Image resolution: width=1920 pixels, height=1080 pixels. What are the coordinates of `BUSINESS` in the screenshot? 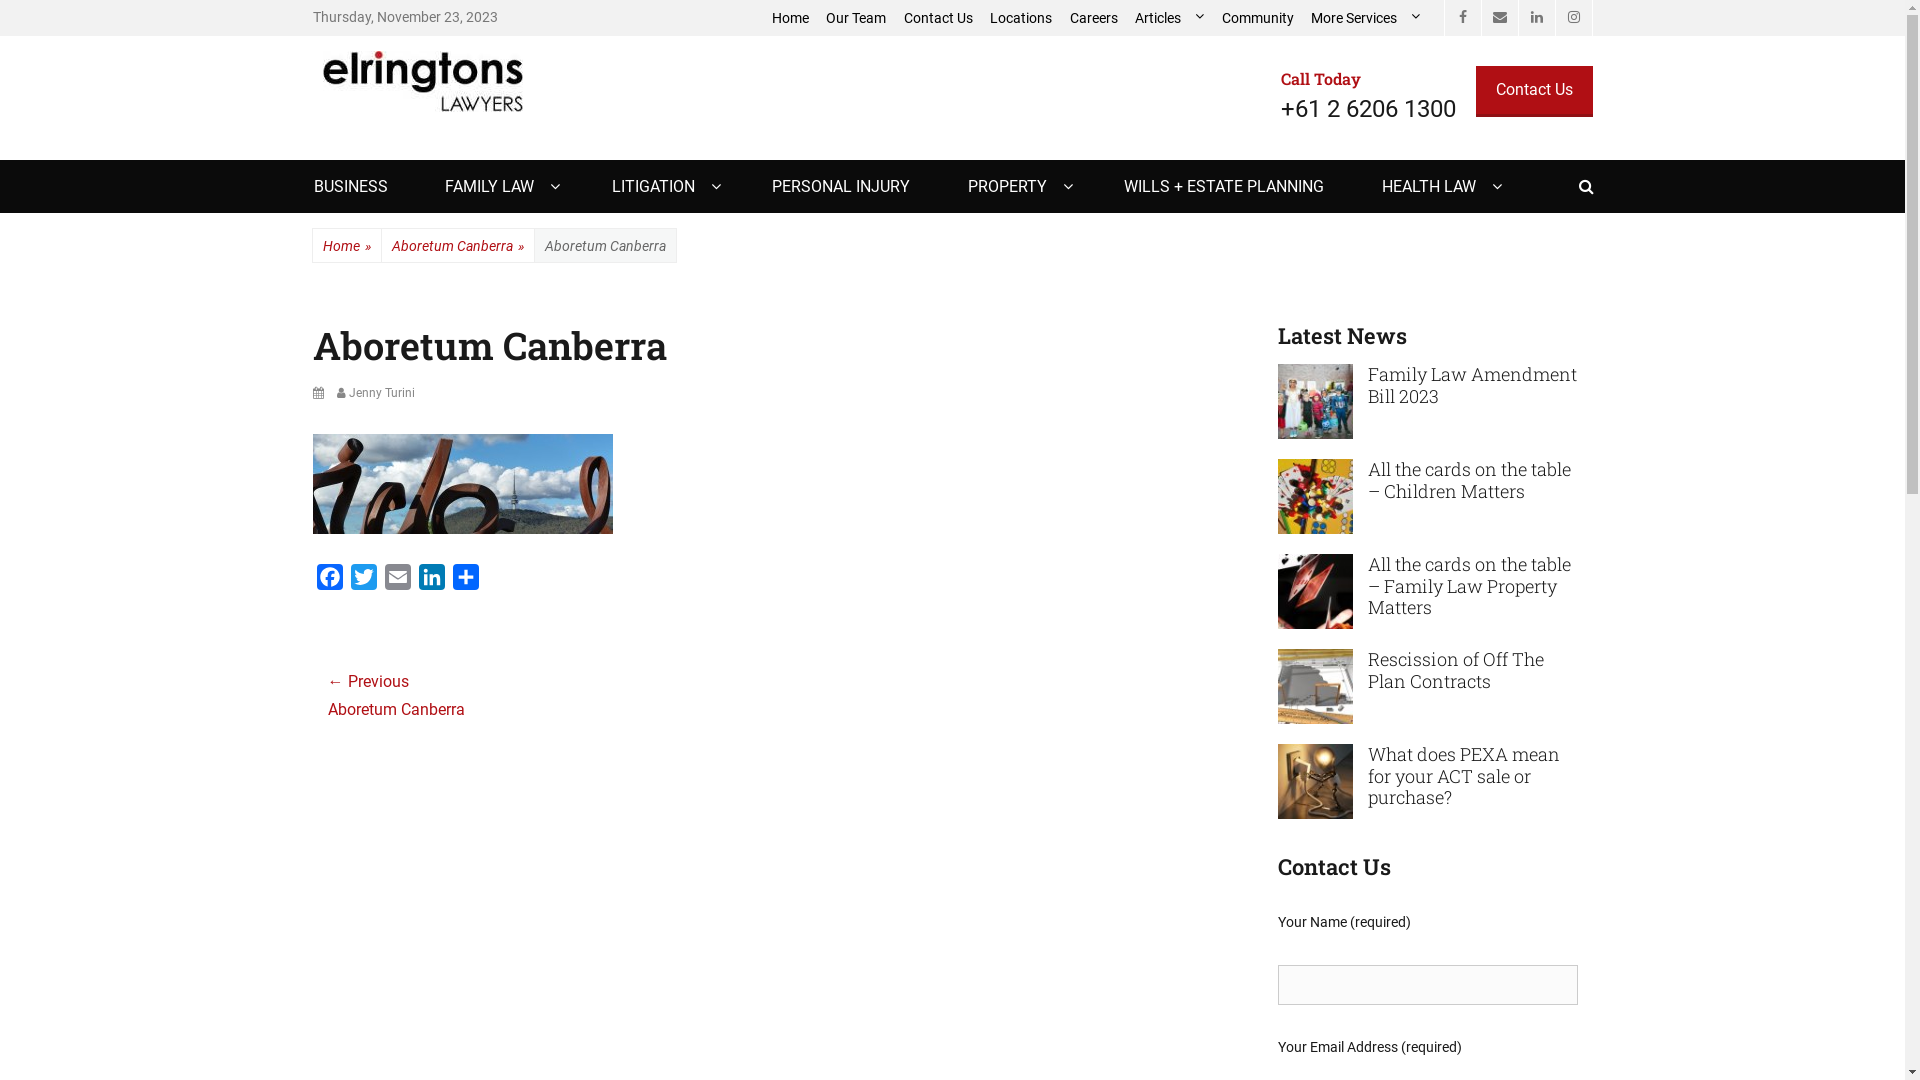 It's located at (351, 186).